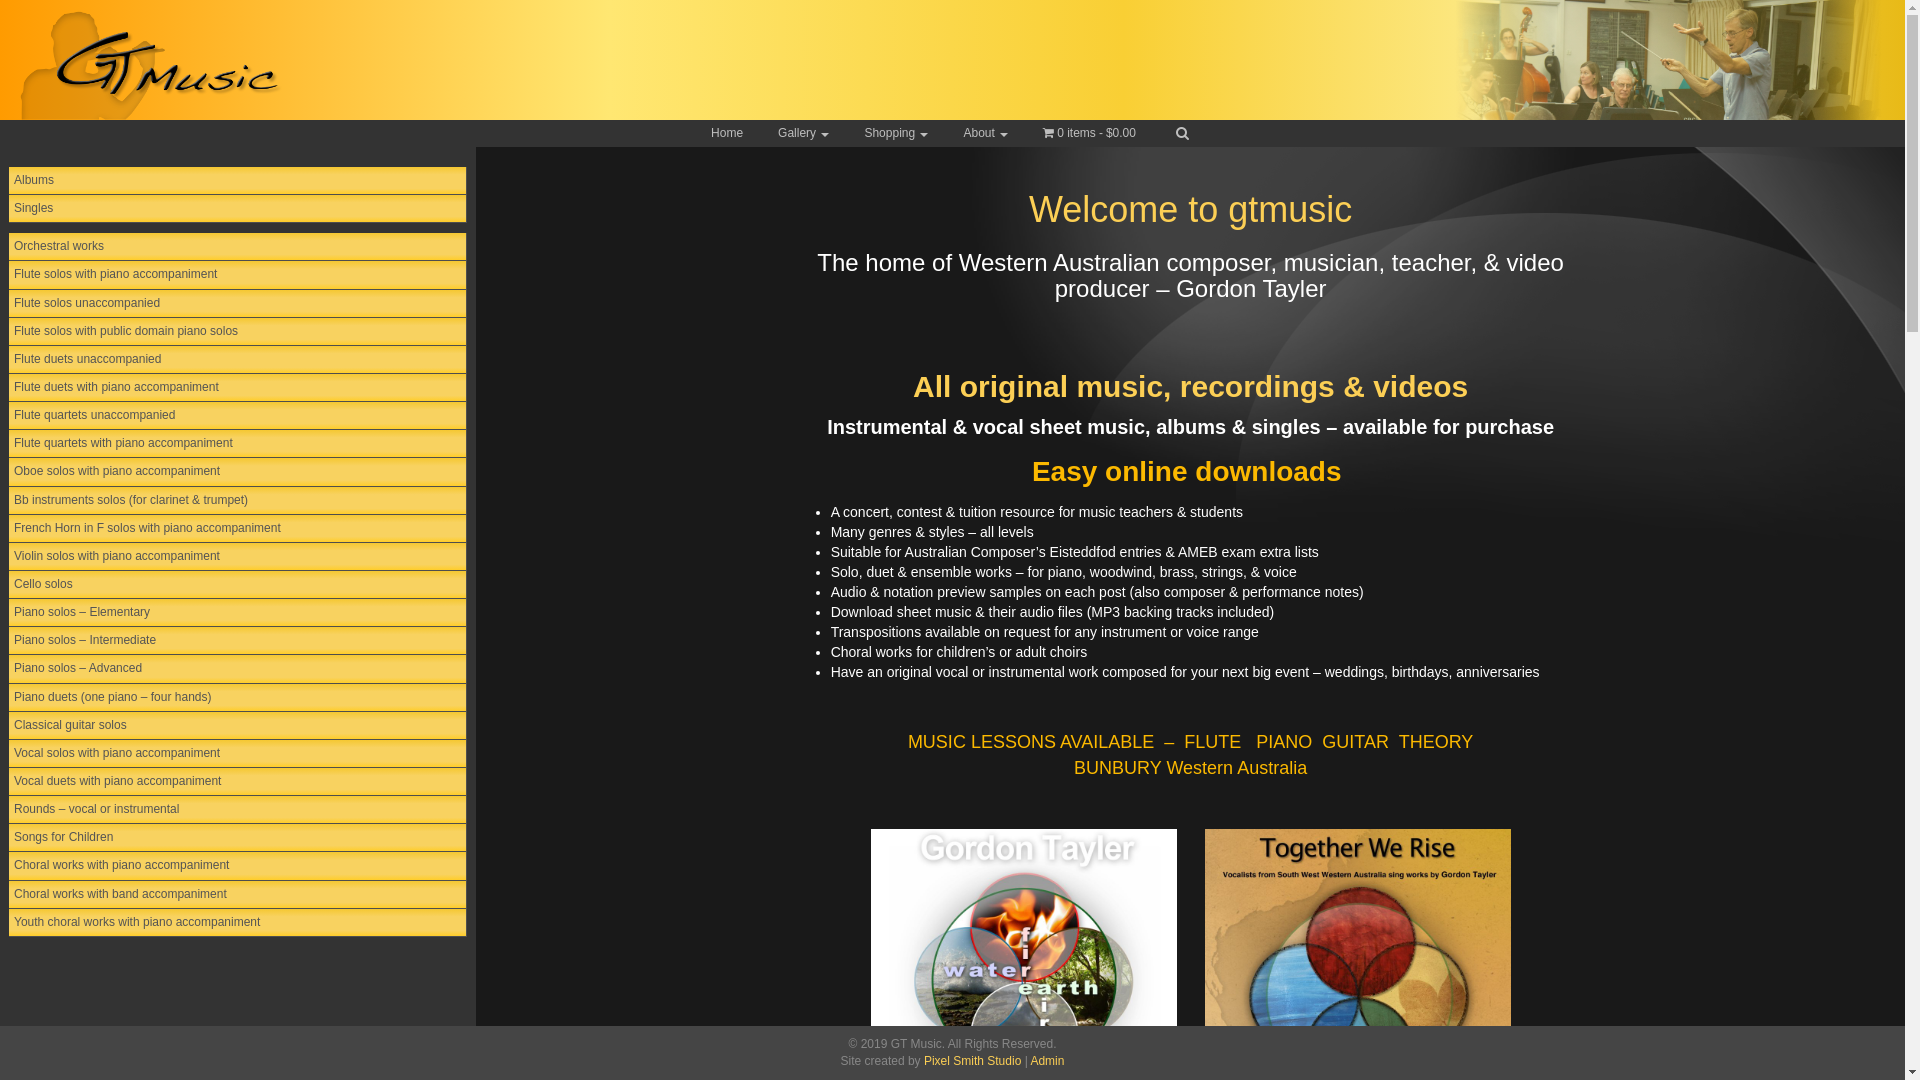 This screenshot has width=1920, height=1080. I want to click on Cello solos, so click(238, 585).